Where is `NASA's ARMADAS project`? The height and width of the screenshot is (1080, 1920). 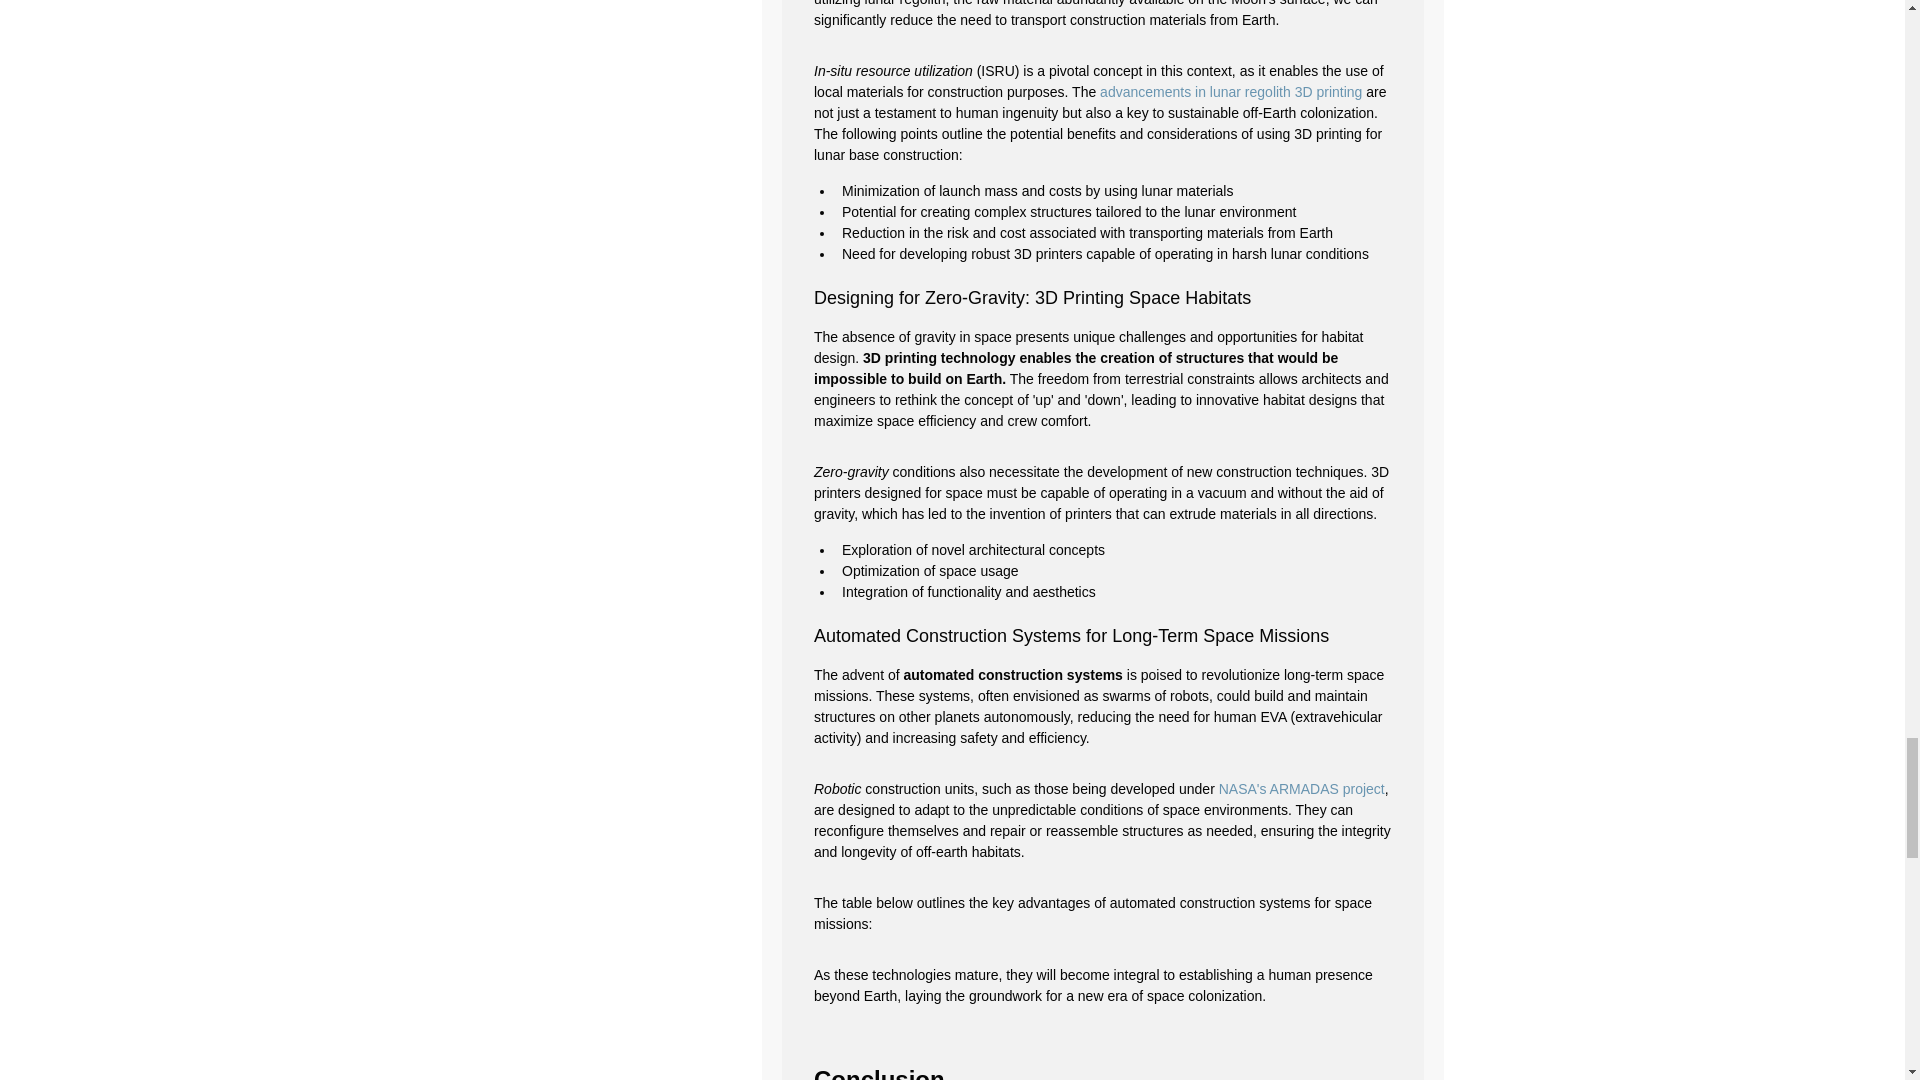
NASA's ARMADAS project is located at coordinates (1300, 788).